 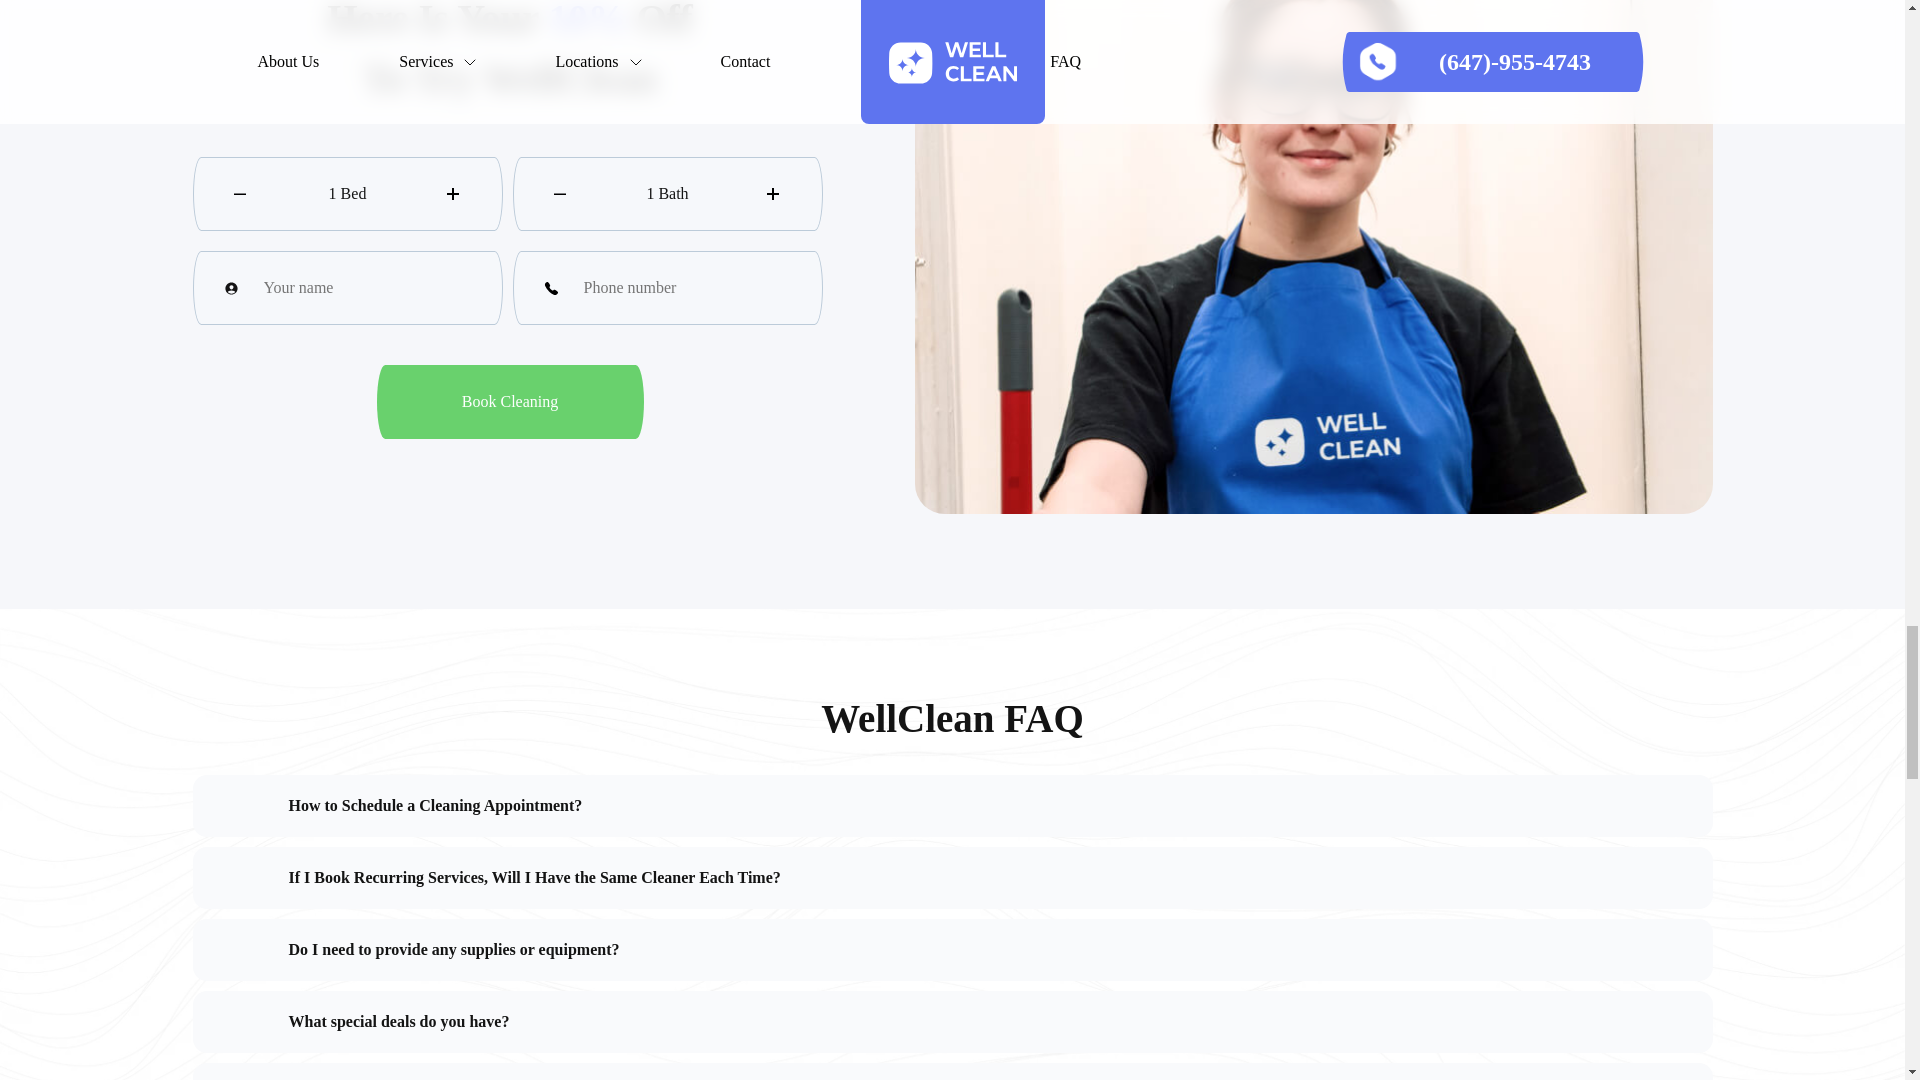 What do you see at coordinates (666, 194) in the screenshot?
I see `1 Bath` at bounding box center [666, 194].